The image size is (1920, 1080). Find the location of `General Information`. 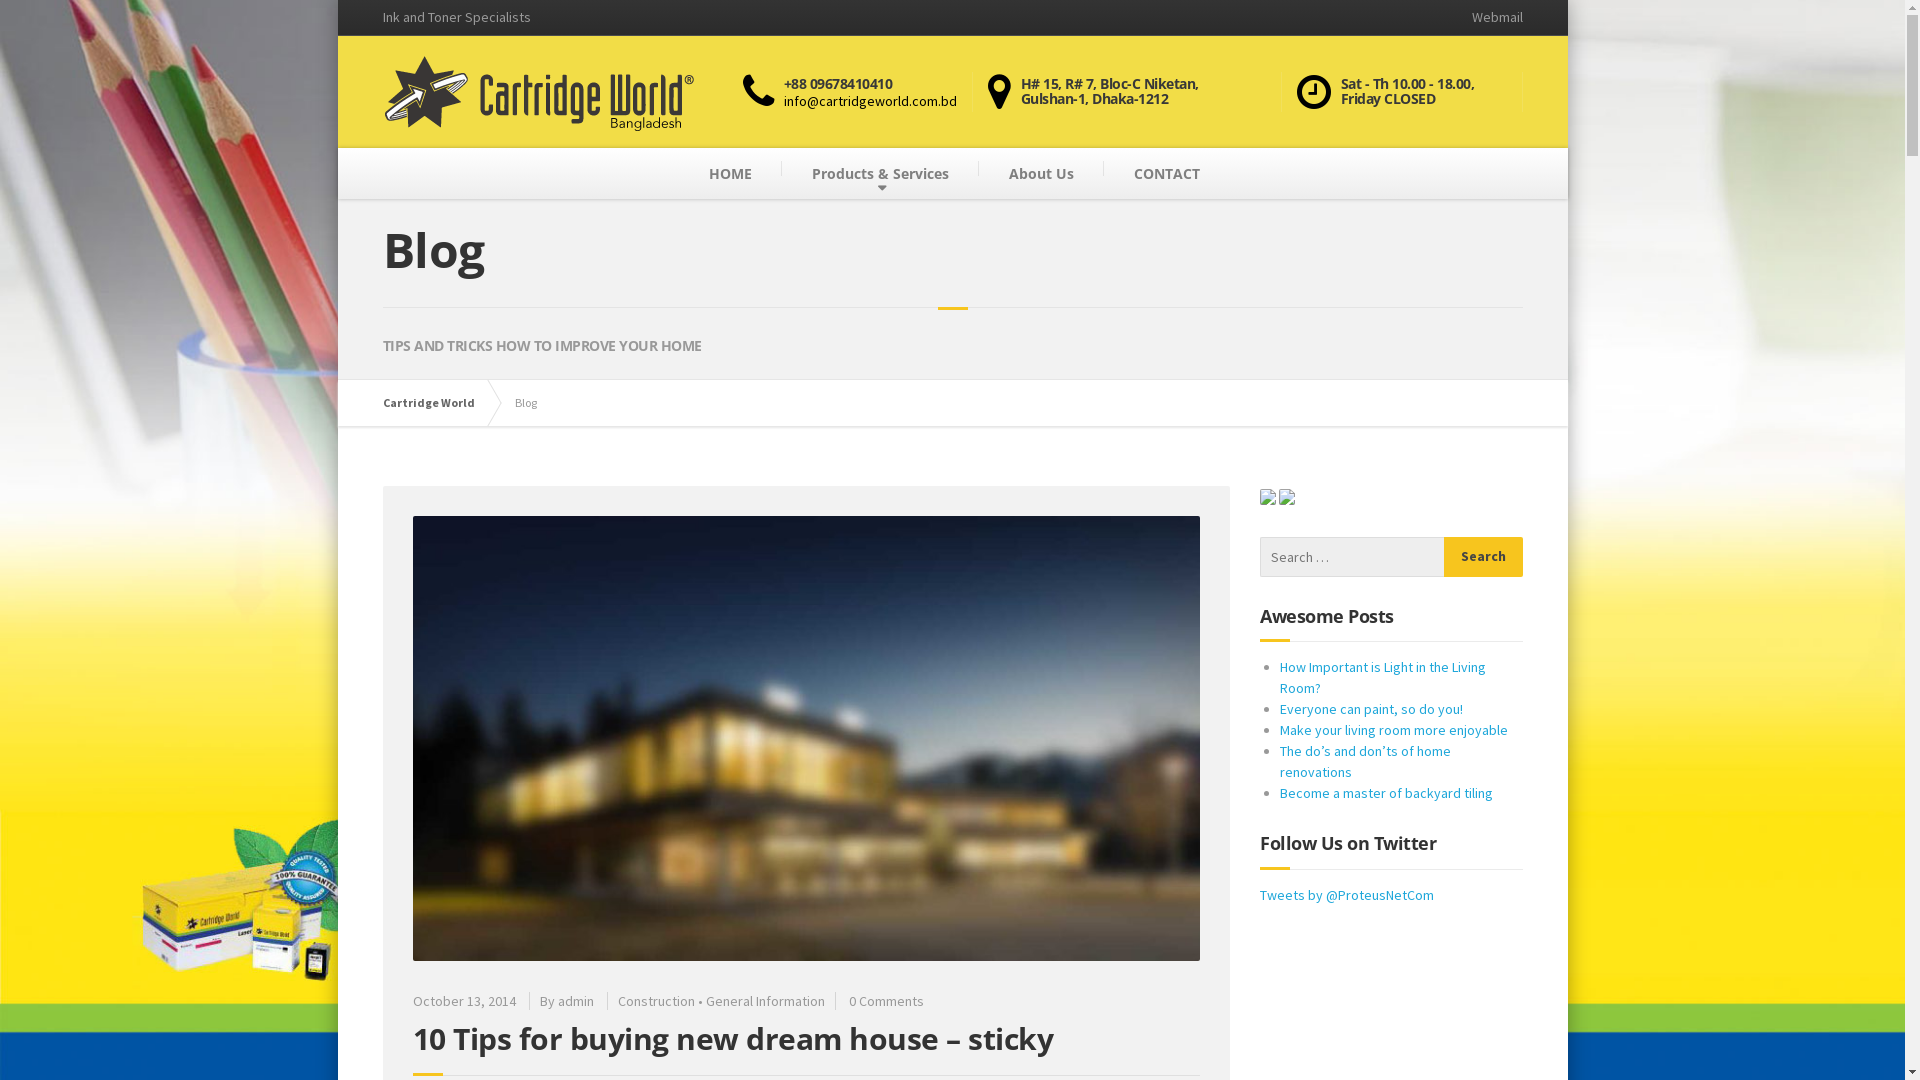

General Information is located at coordinates (766, 1001).